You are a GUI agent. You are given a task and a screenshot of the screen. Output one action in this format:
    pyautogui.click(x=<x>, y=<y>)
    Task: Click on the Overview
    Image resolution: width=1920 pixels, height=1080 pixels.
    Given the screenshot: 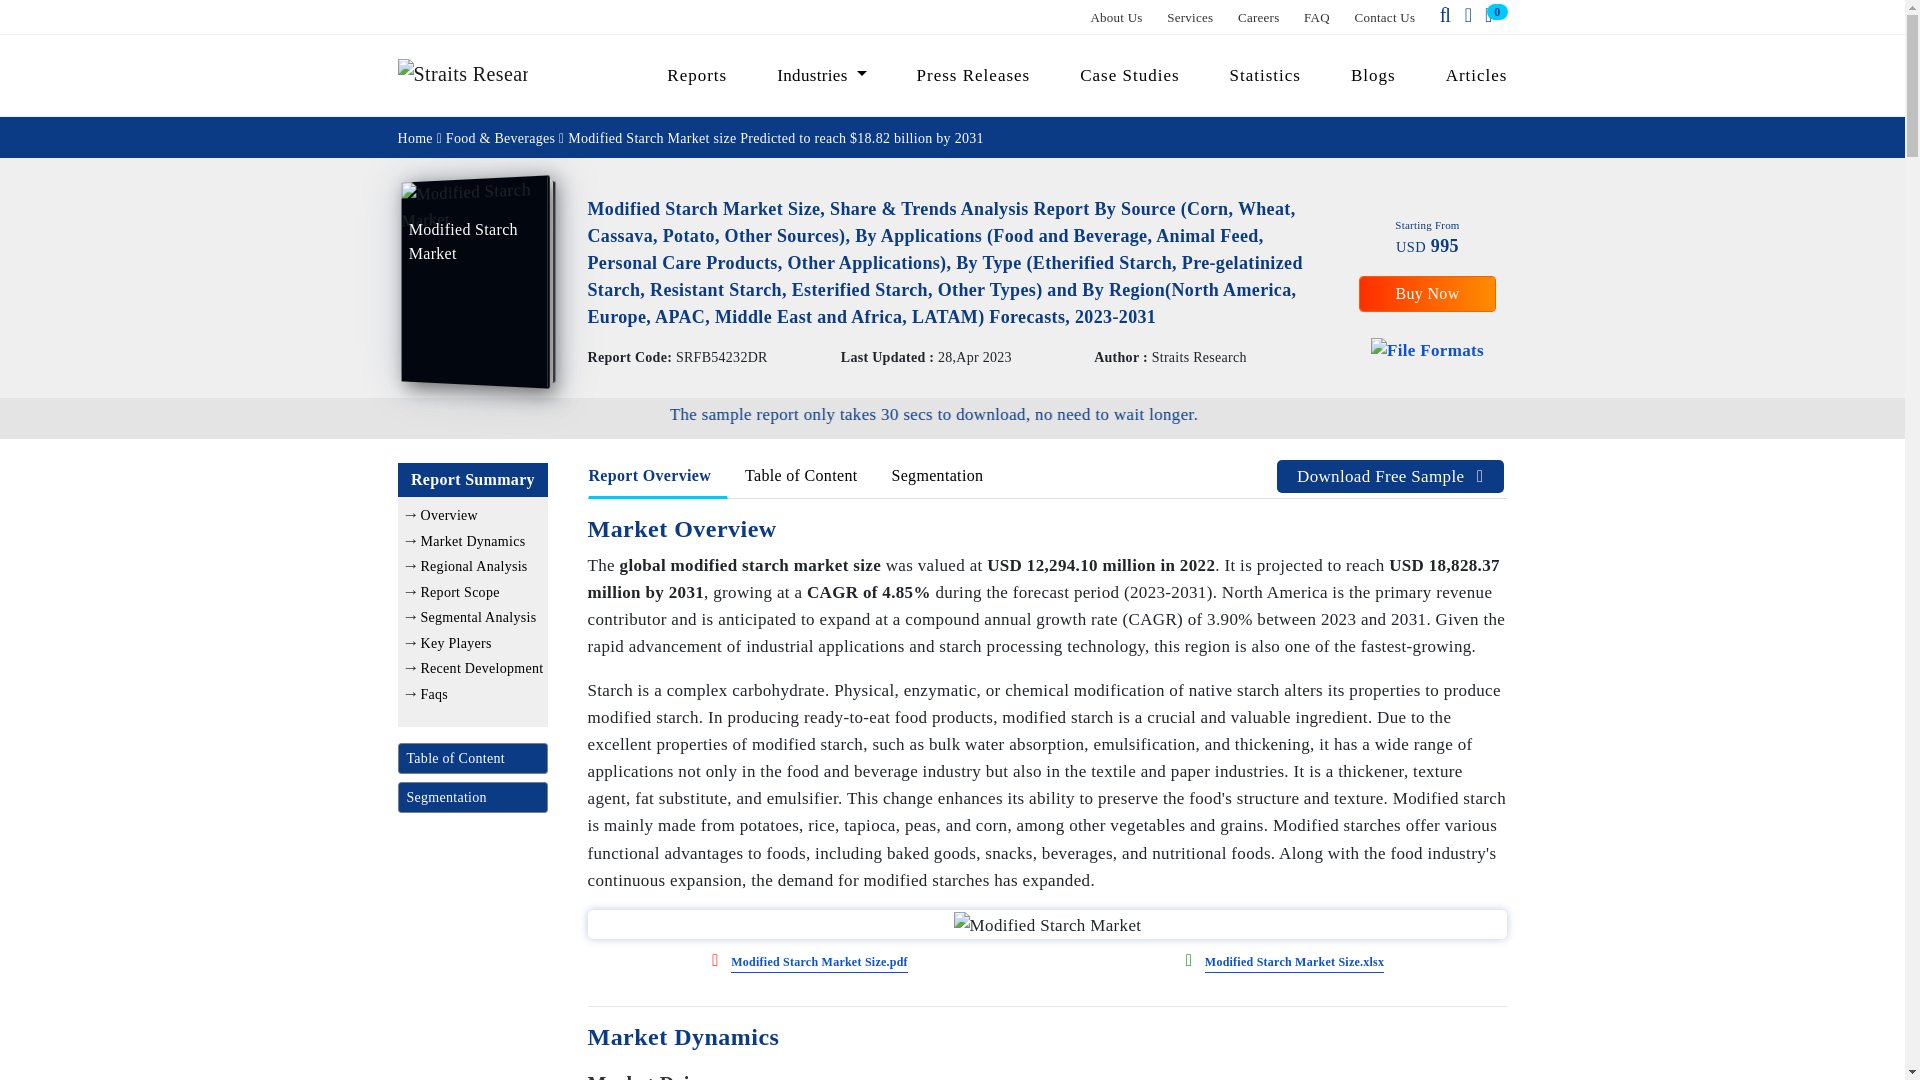 What is the action you would take?
    pyautogui.click(x=448, y=514)
    